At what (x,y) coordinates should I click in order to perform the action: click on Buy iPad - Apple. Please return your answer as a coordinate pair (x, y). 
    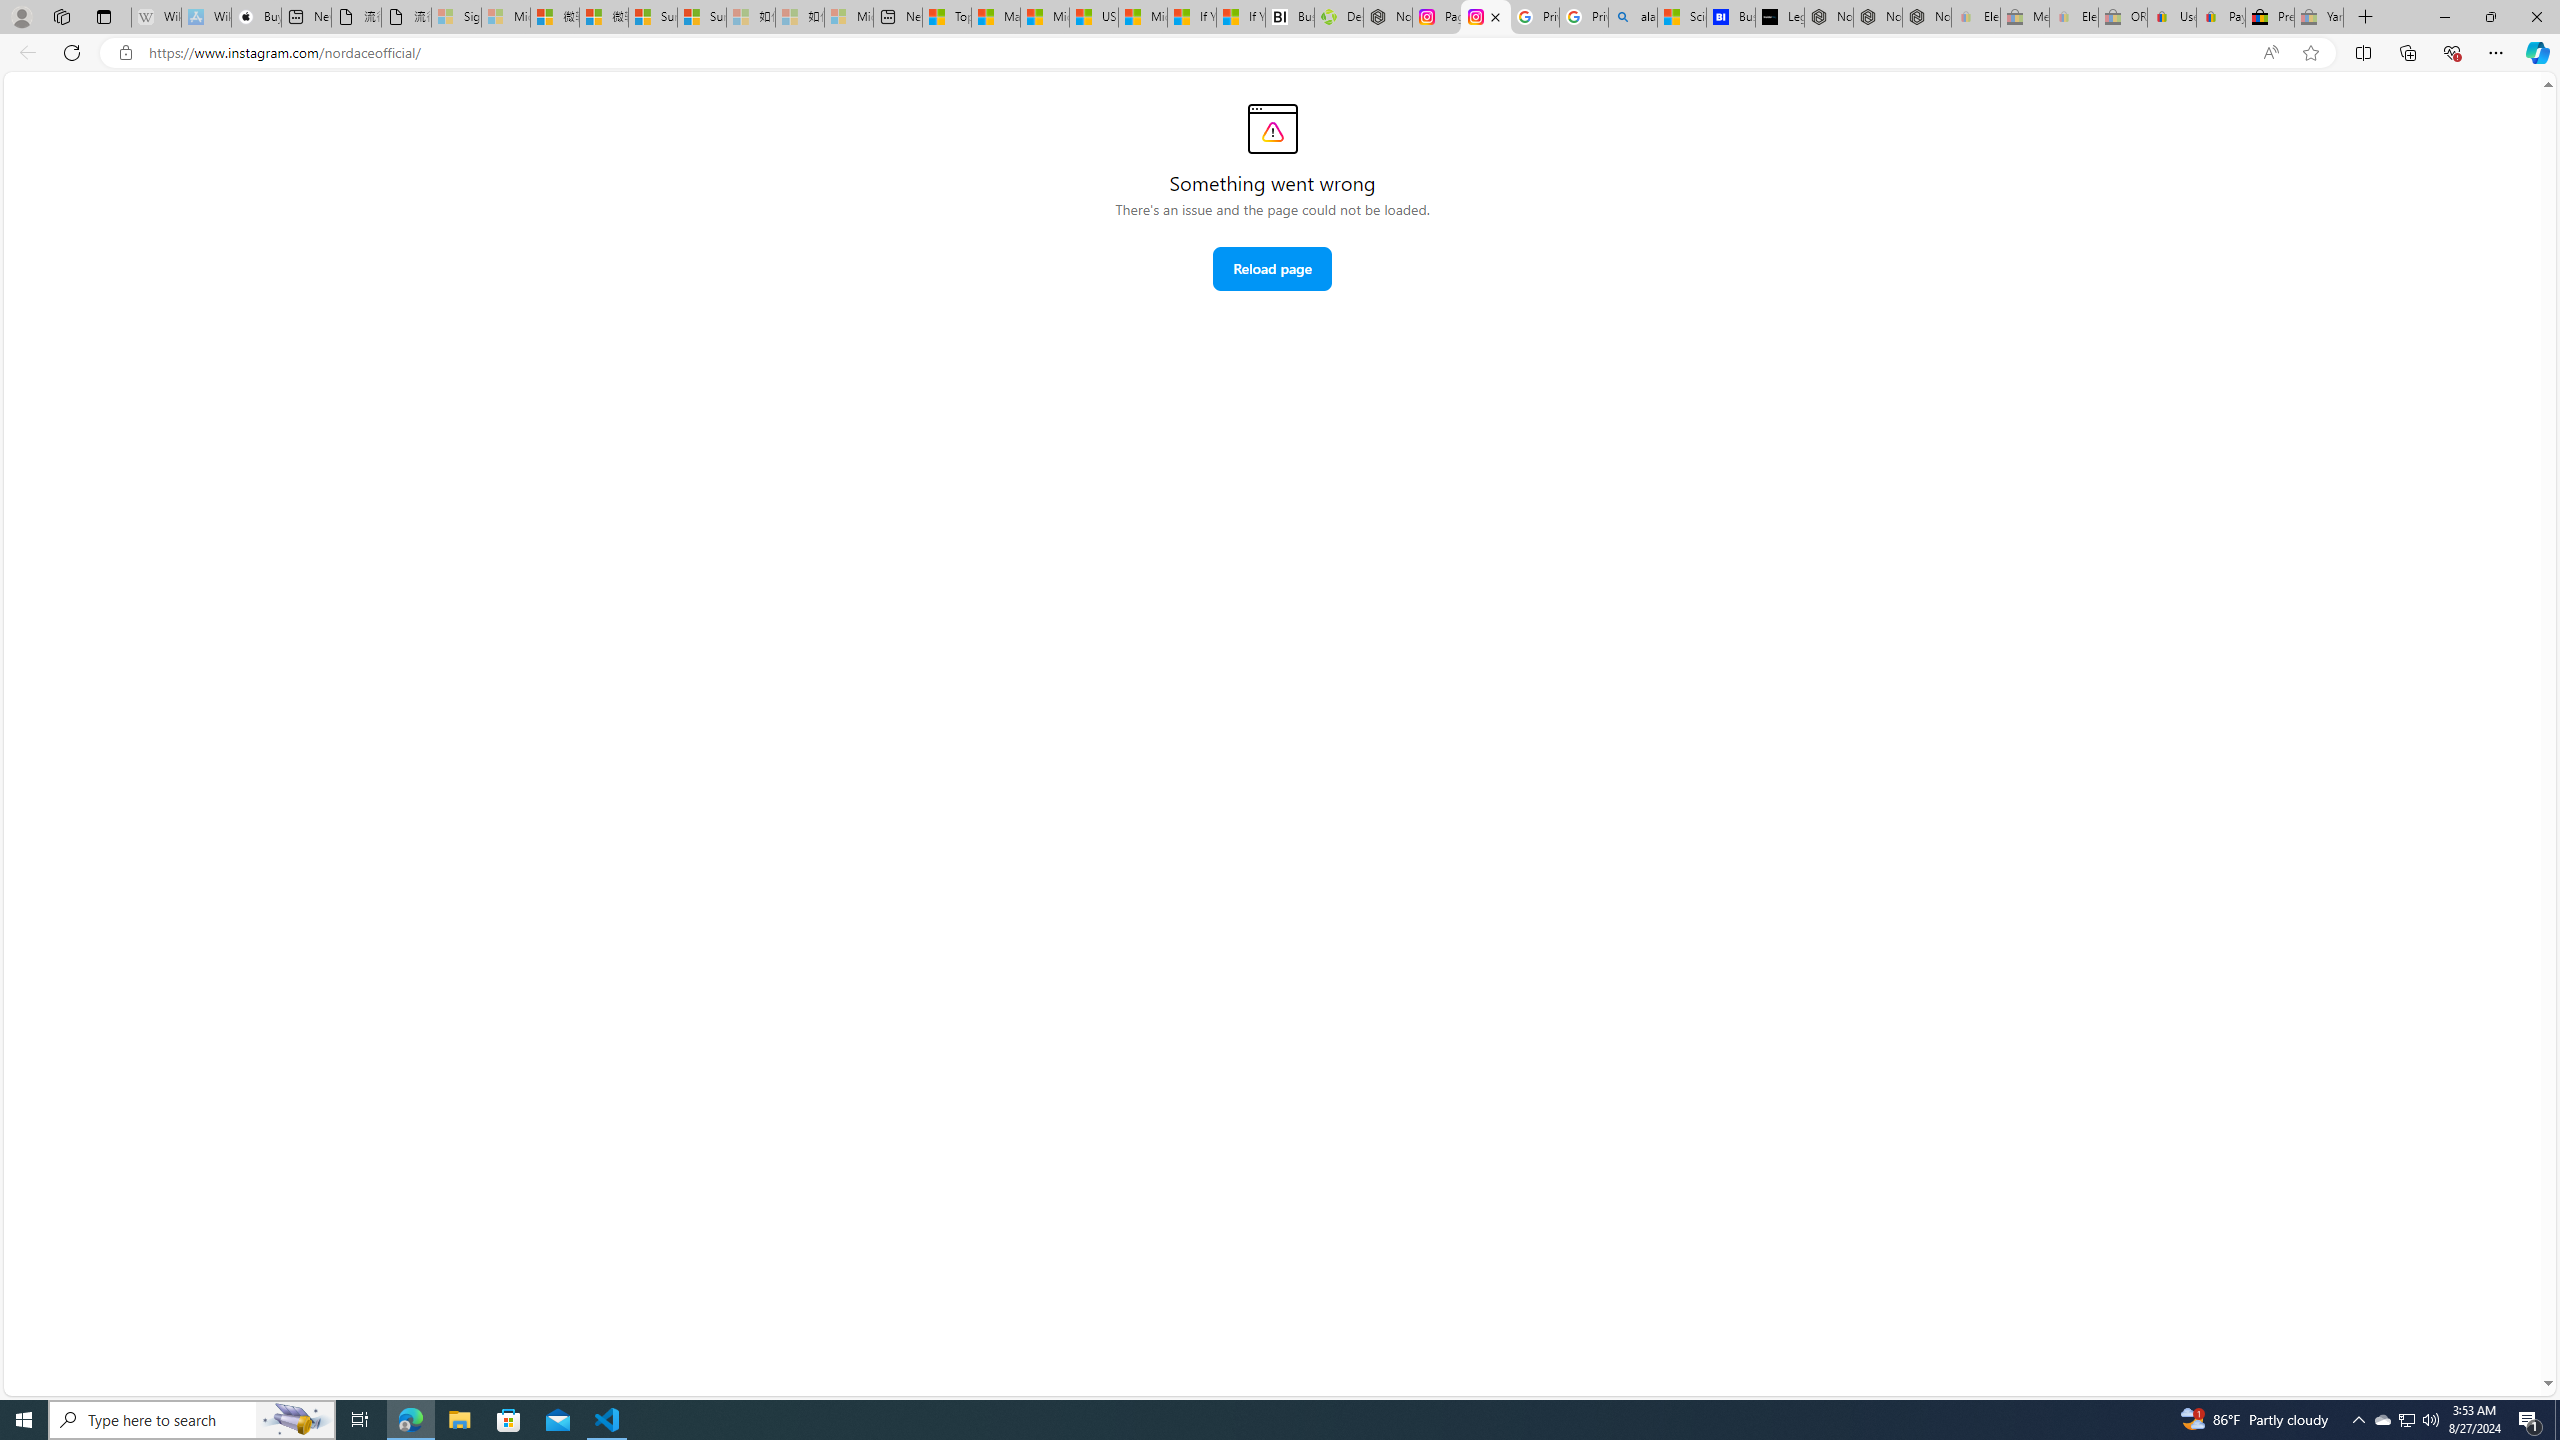
    Looking at the image, I should click on (256, 17).